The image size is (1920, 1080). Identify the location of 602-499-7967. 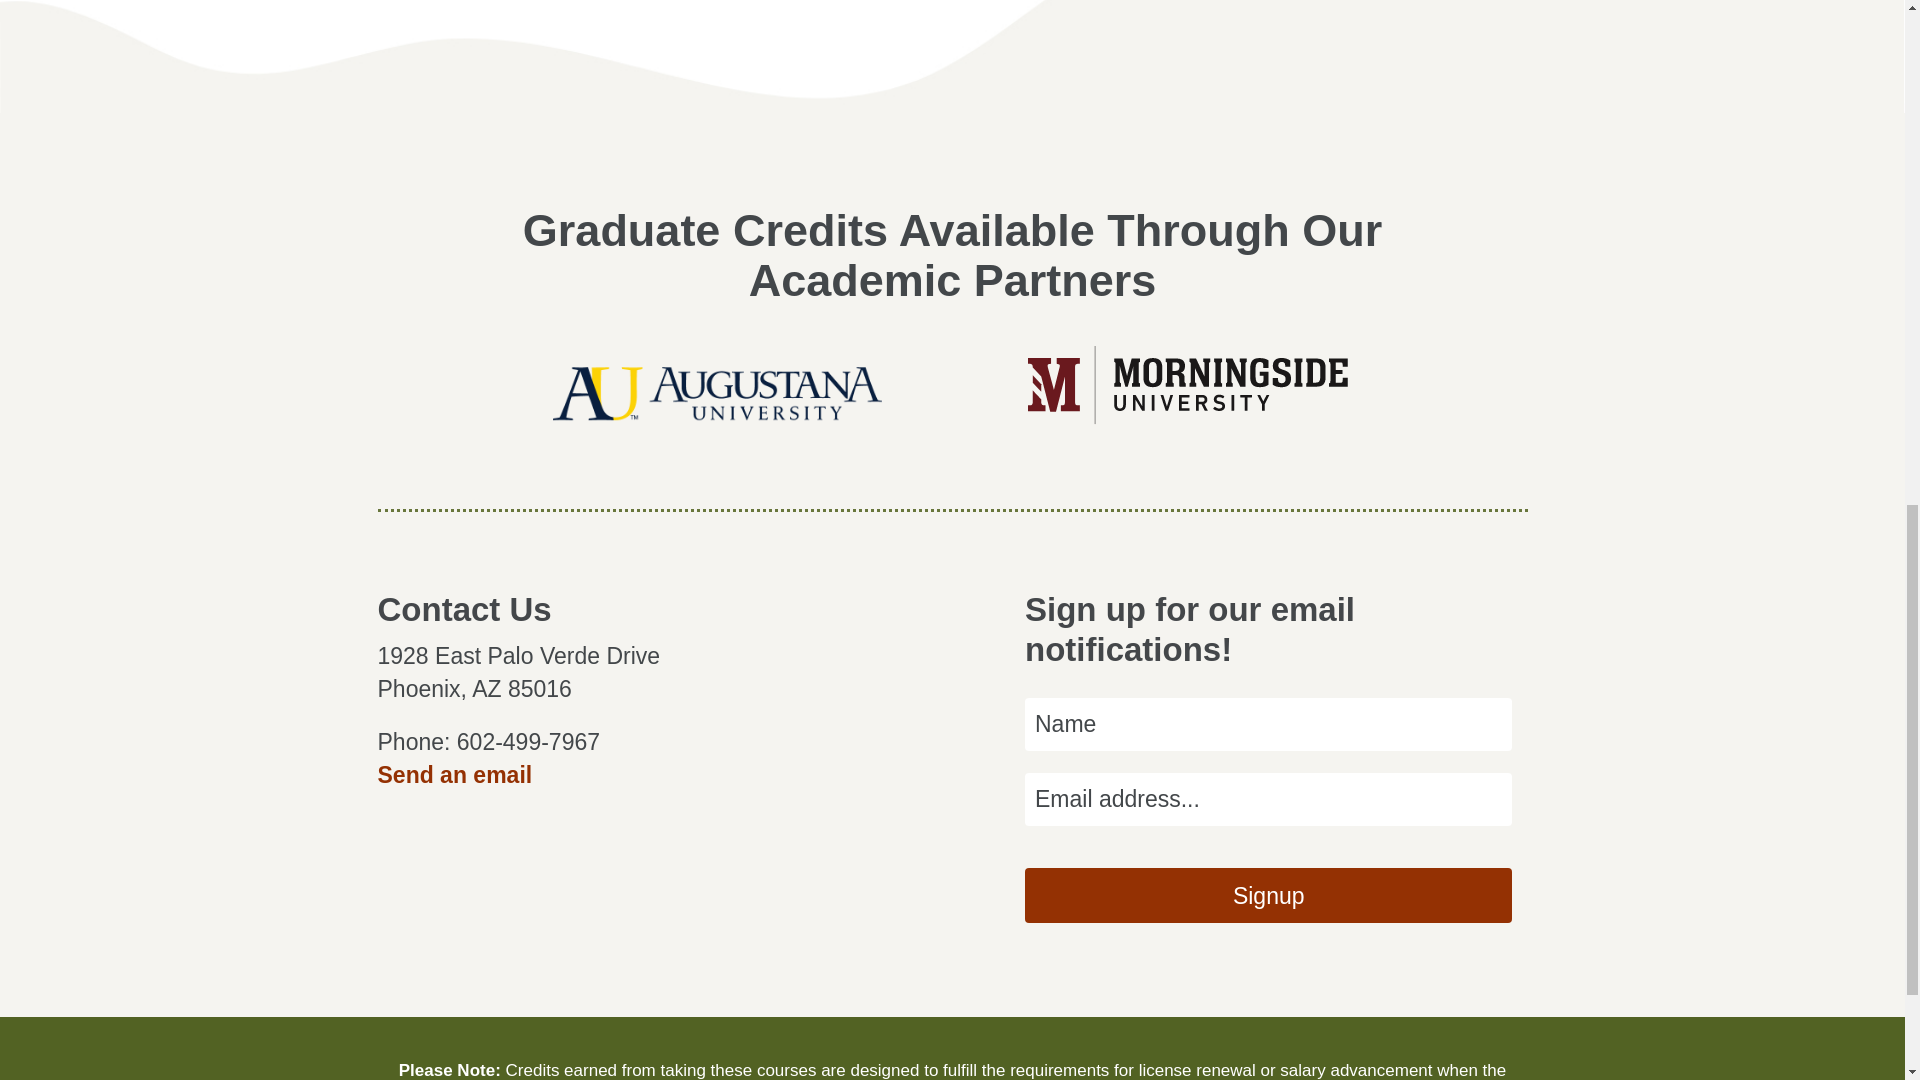
(528, 742).